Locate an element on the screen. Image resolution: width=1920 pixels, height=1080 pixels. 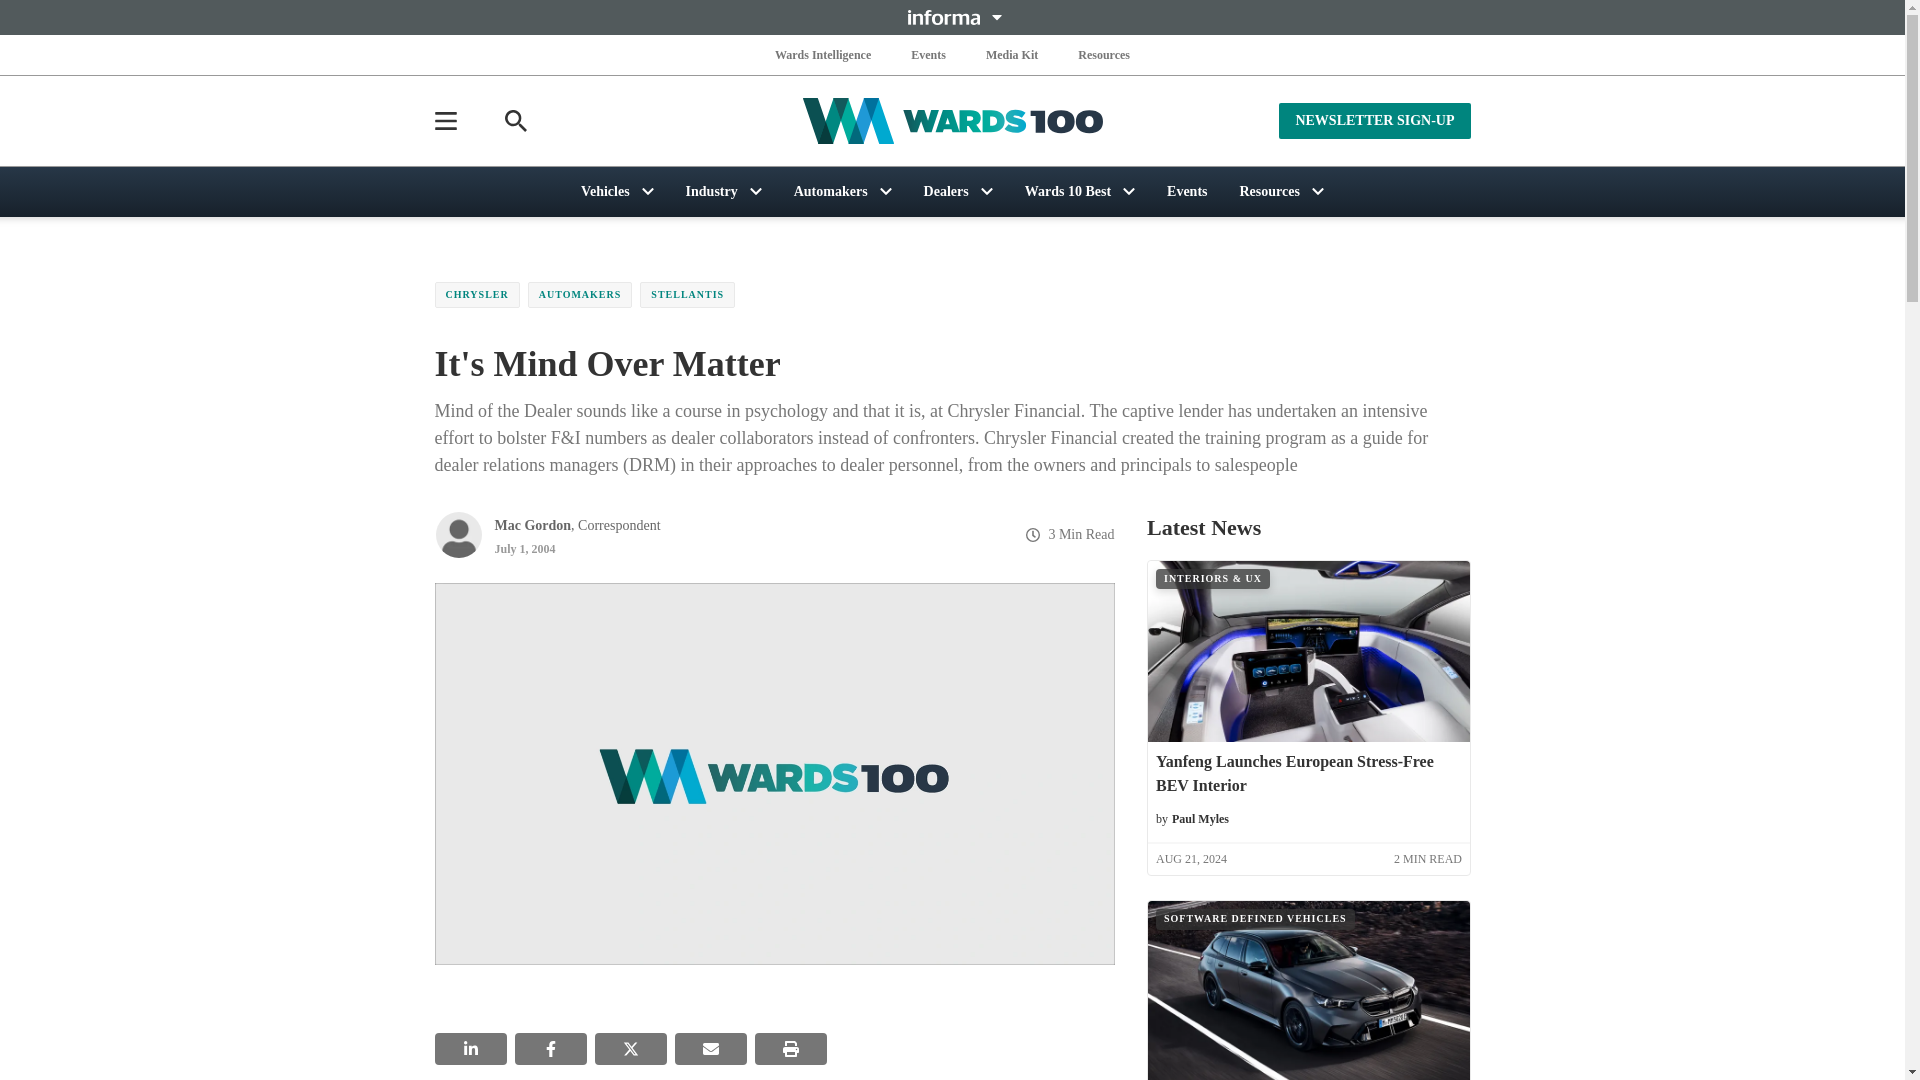
Resources is located at coordinates (1104, 54).